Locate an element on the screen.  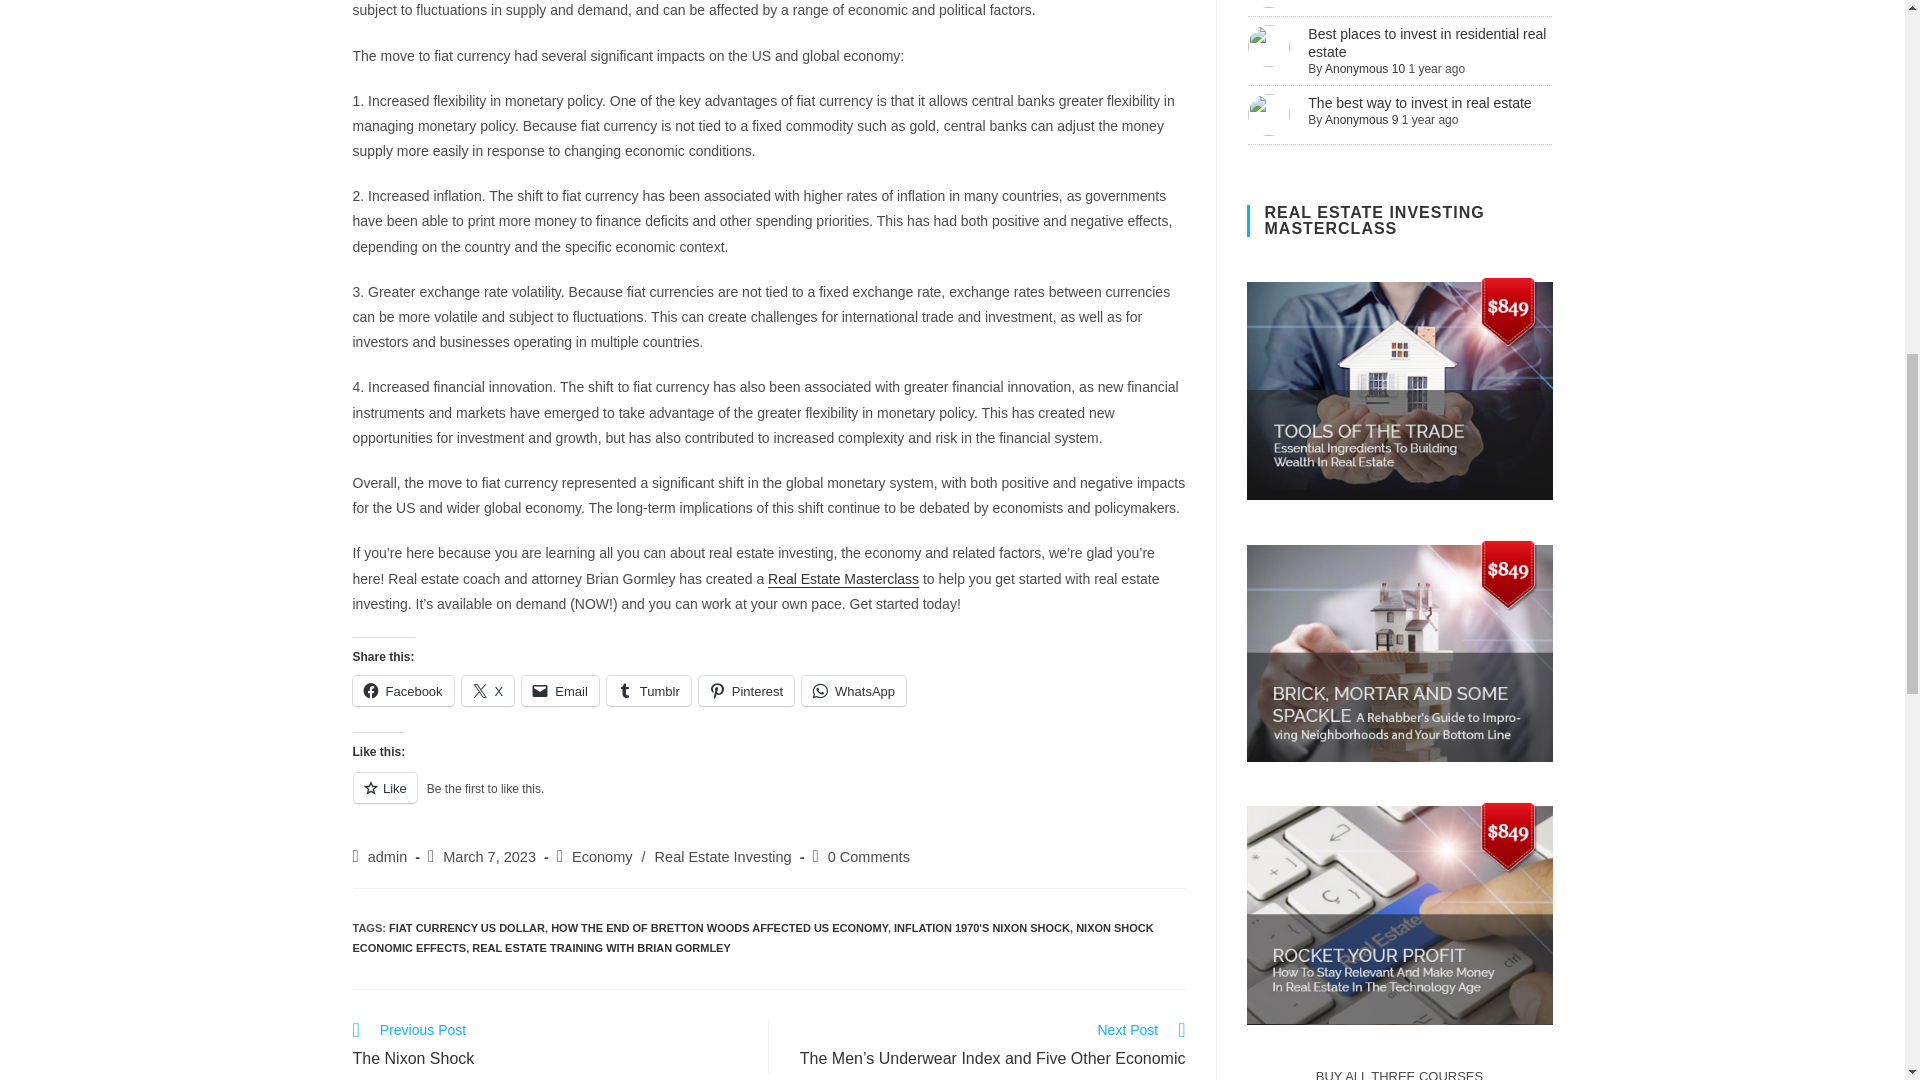
Posts by admin is located at coordinates (388, 856).